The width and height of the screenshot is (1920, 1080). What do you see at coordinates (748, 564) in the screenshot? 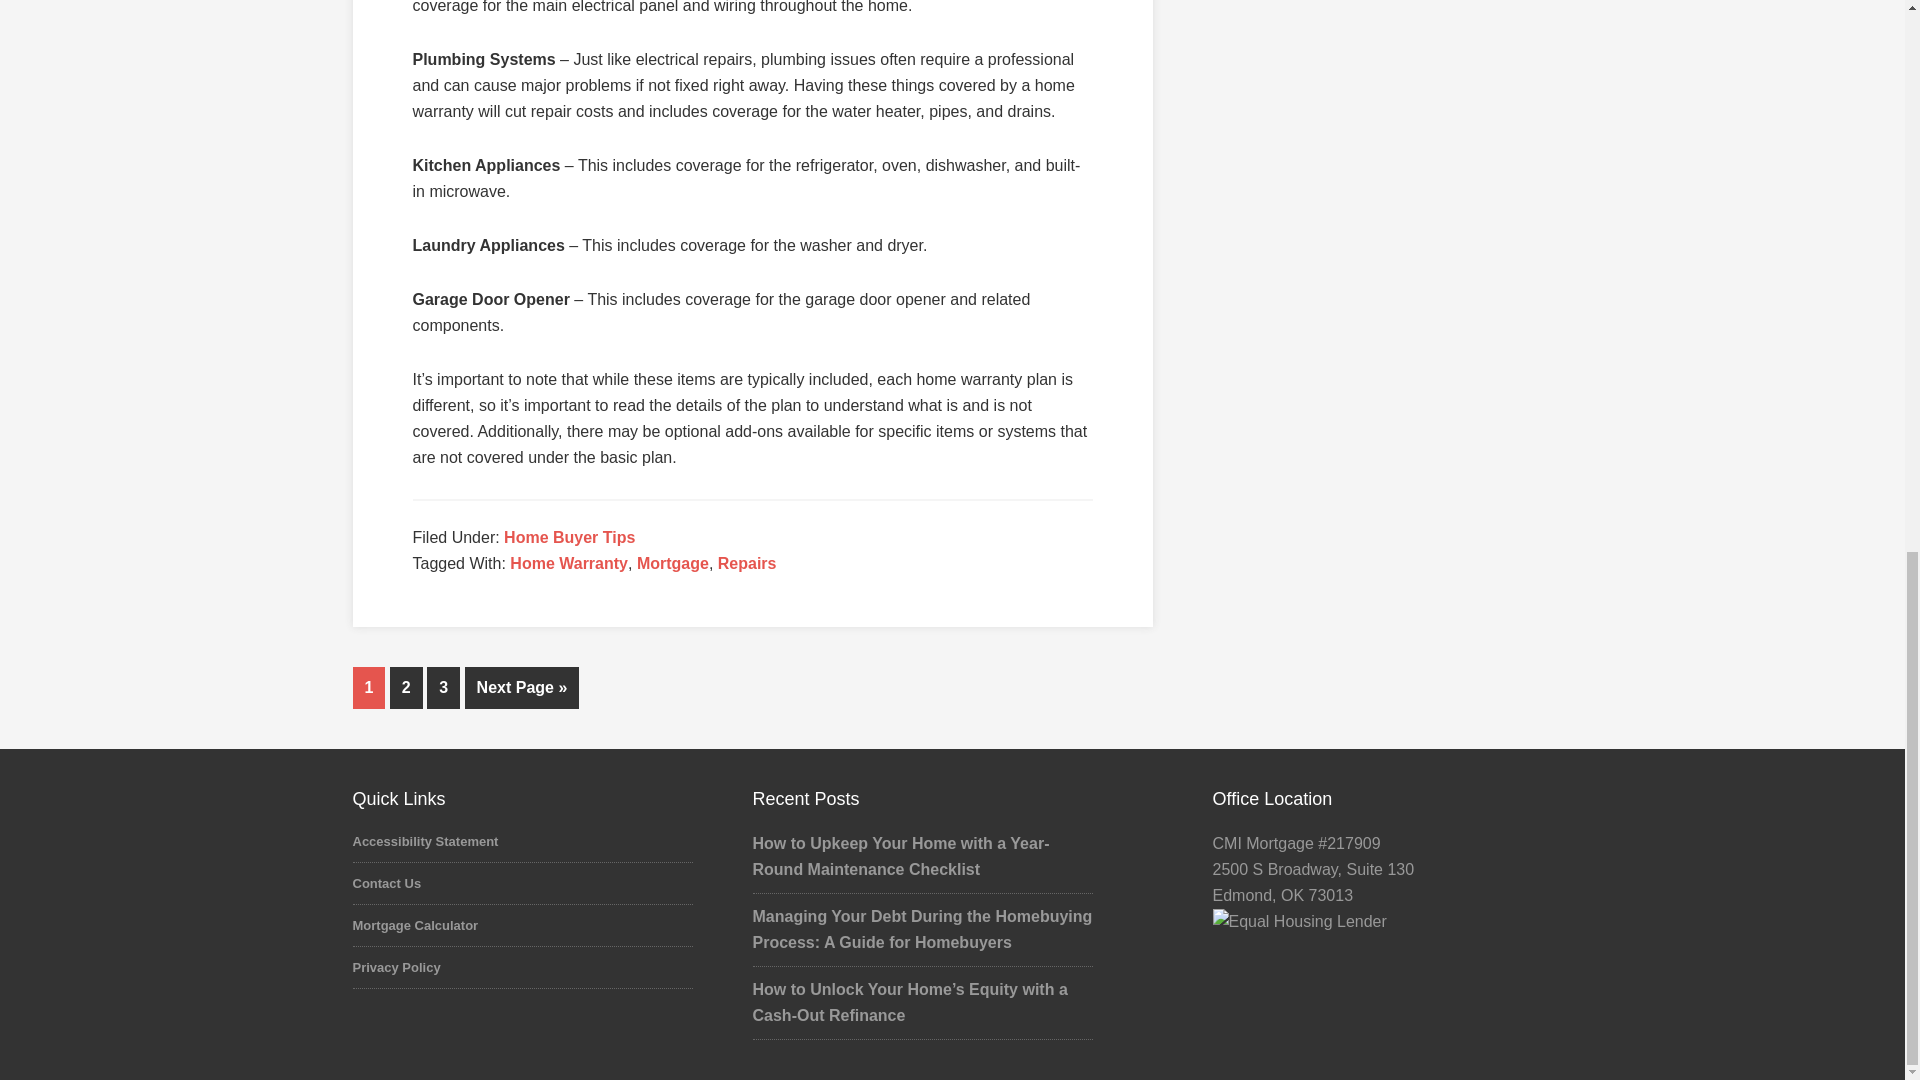
I see `Repairs` at bounding box center [748, 564].